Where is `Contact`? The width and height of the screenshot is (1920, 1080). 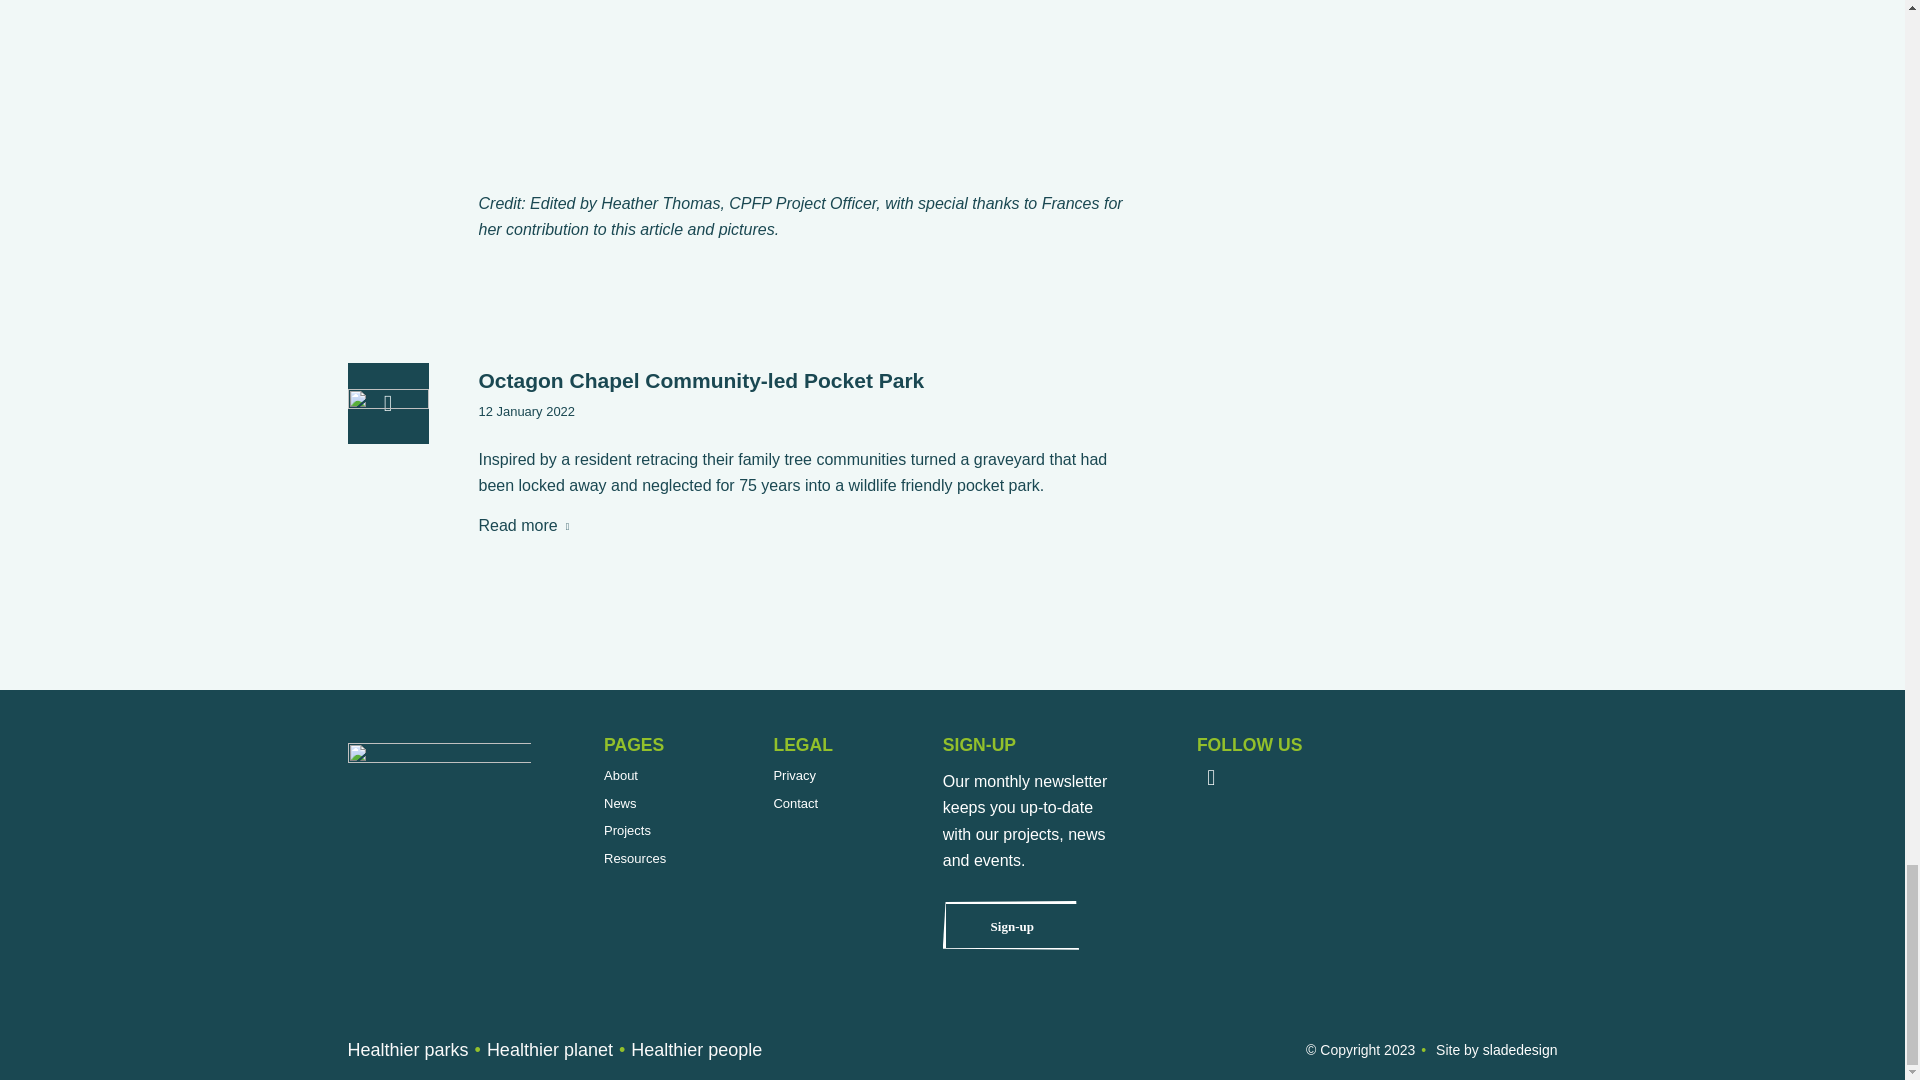 Contact is located at coordinates (795, 804).